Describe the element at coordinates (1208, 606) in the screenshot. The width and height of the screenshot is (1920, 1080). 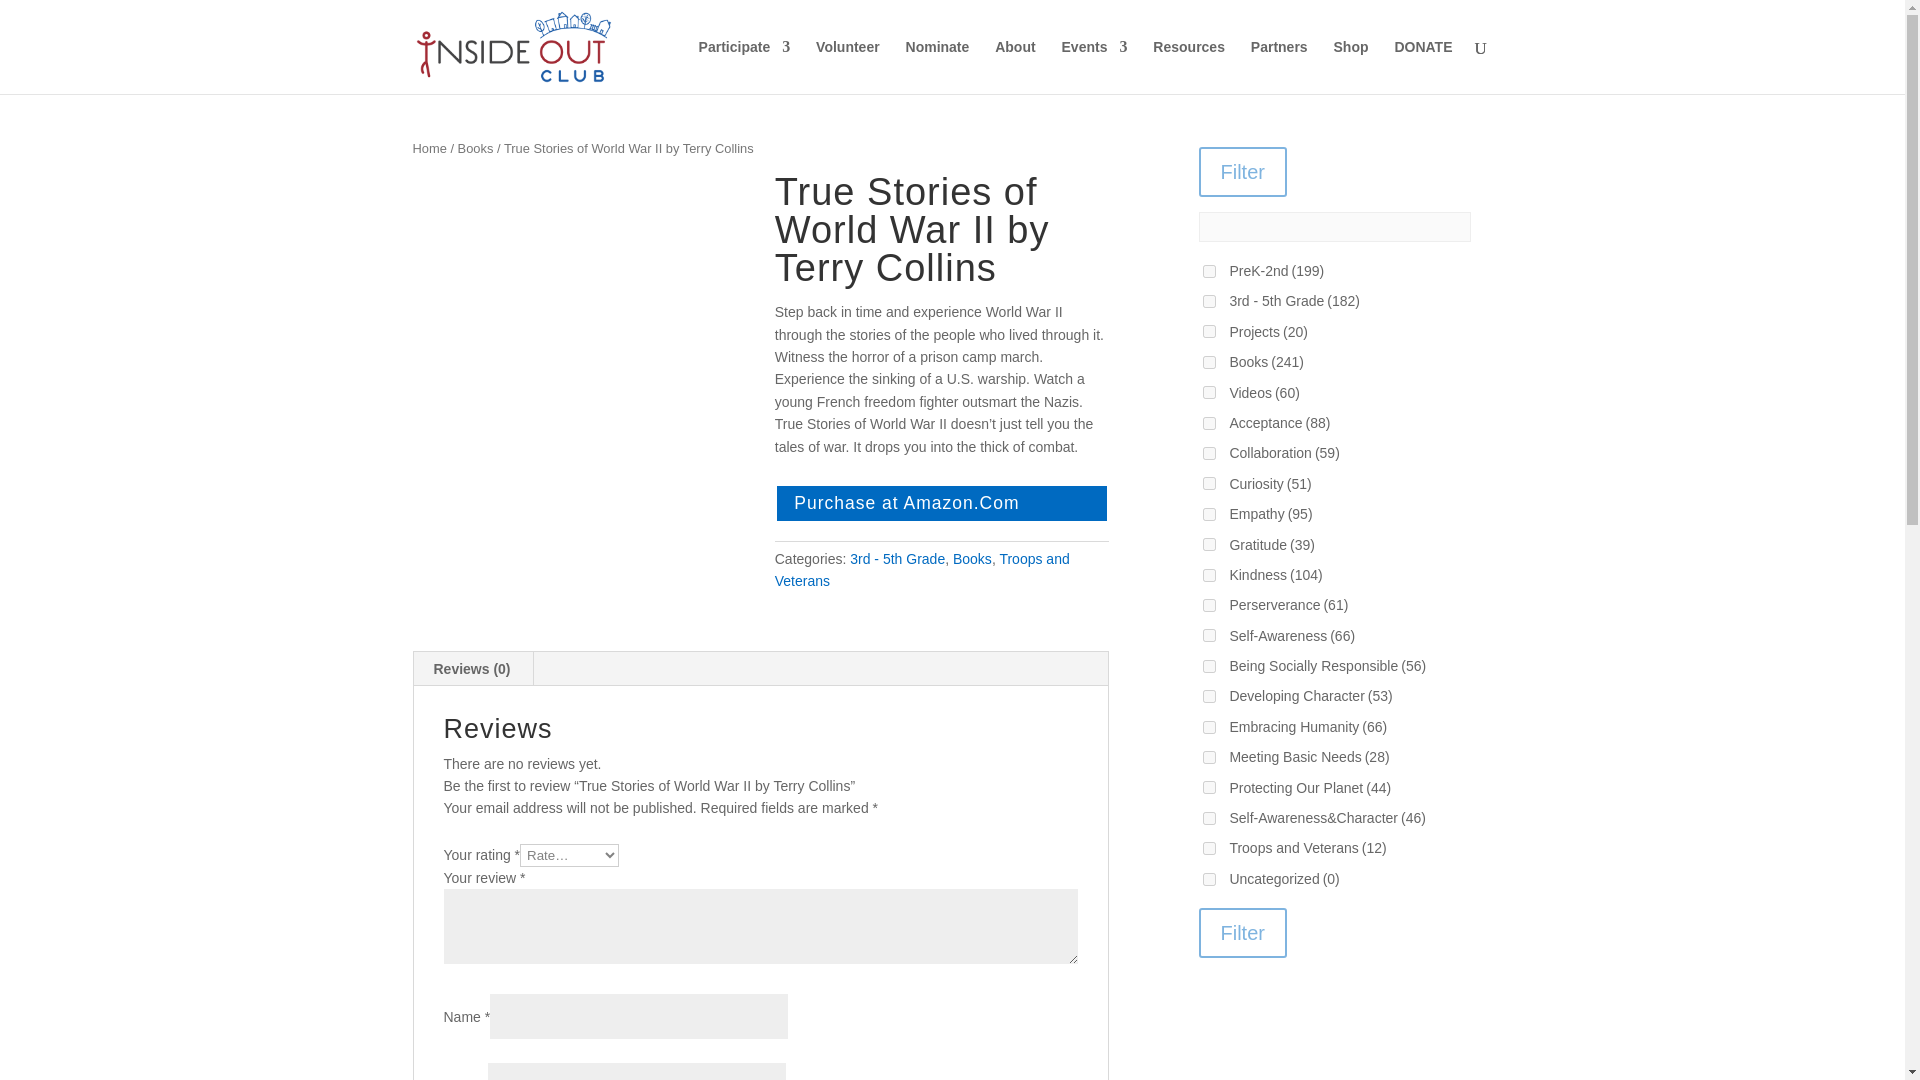
I see `113` at that location.